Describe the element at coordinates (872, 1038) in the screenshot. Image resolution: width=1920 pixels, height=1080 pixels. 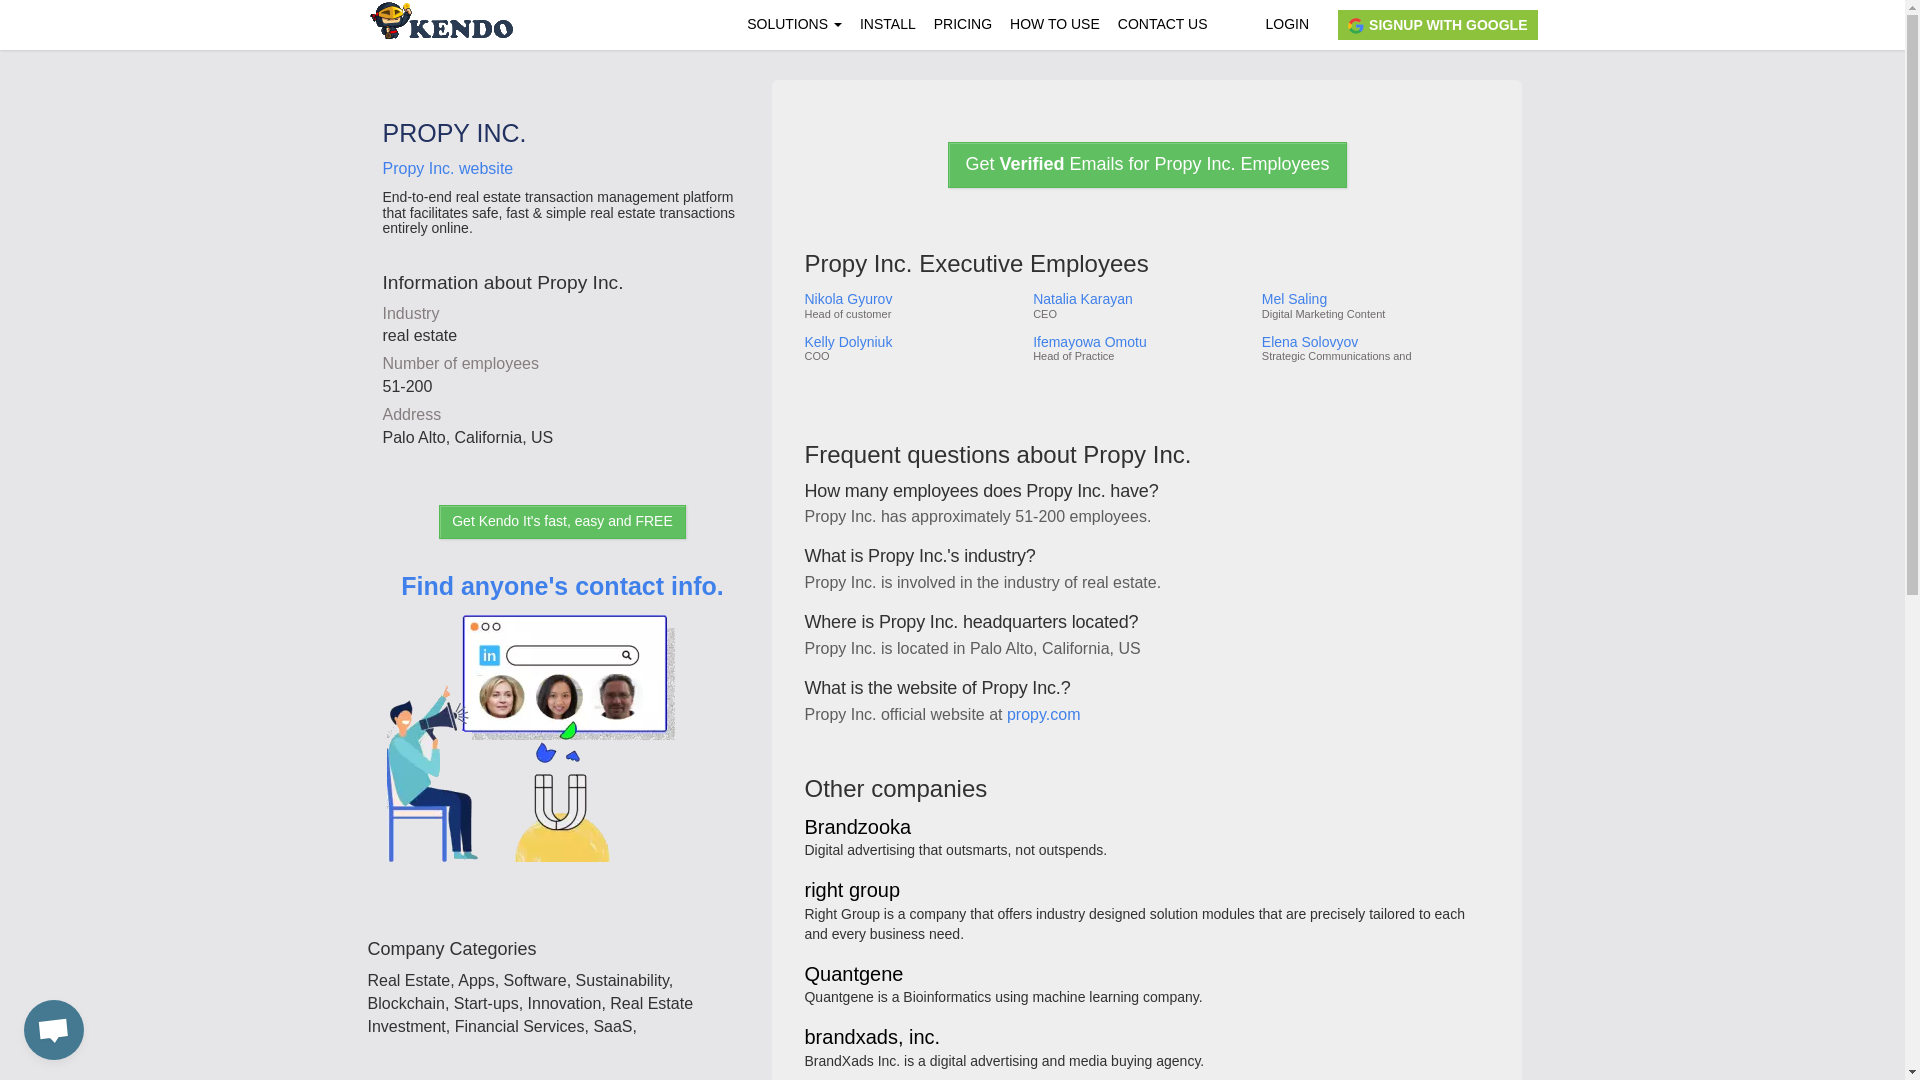
I see `brandxads, inc.` at that location.